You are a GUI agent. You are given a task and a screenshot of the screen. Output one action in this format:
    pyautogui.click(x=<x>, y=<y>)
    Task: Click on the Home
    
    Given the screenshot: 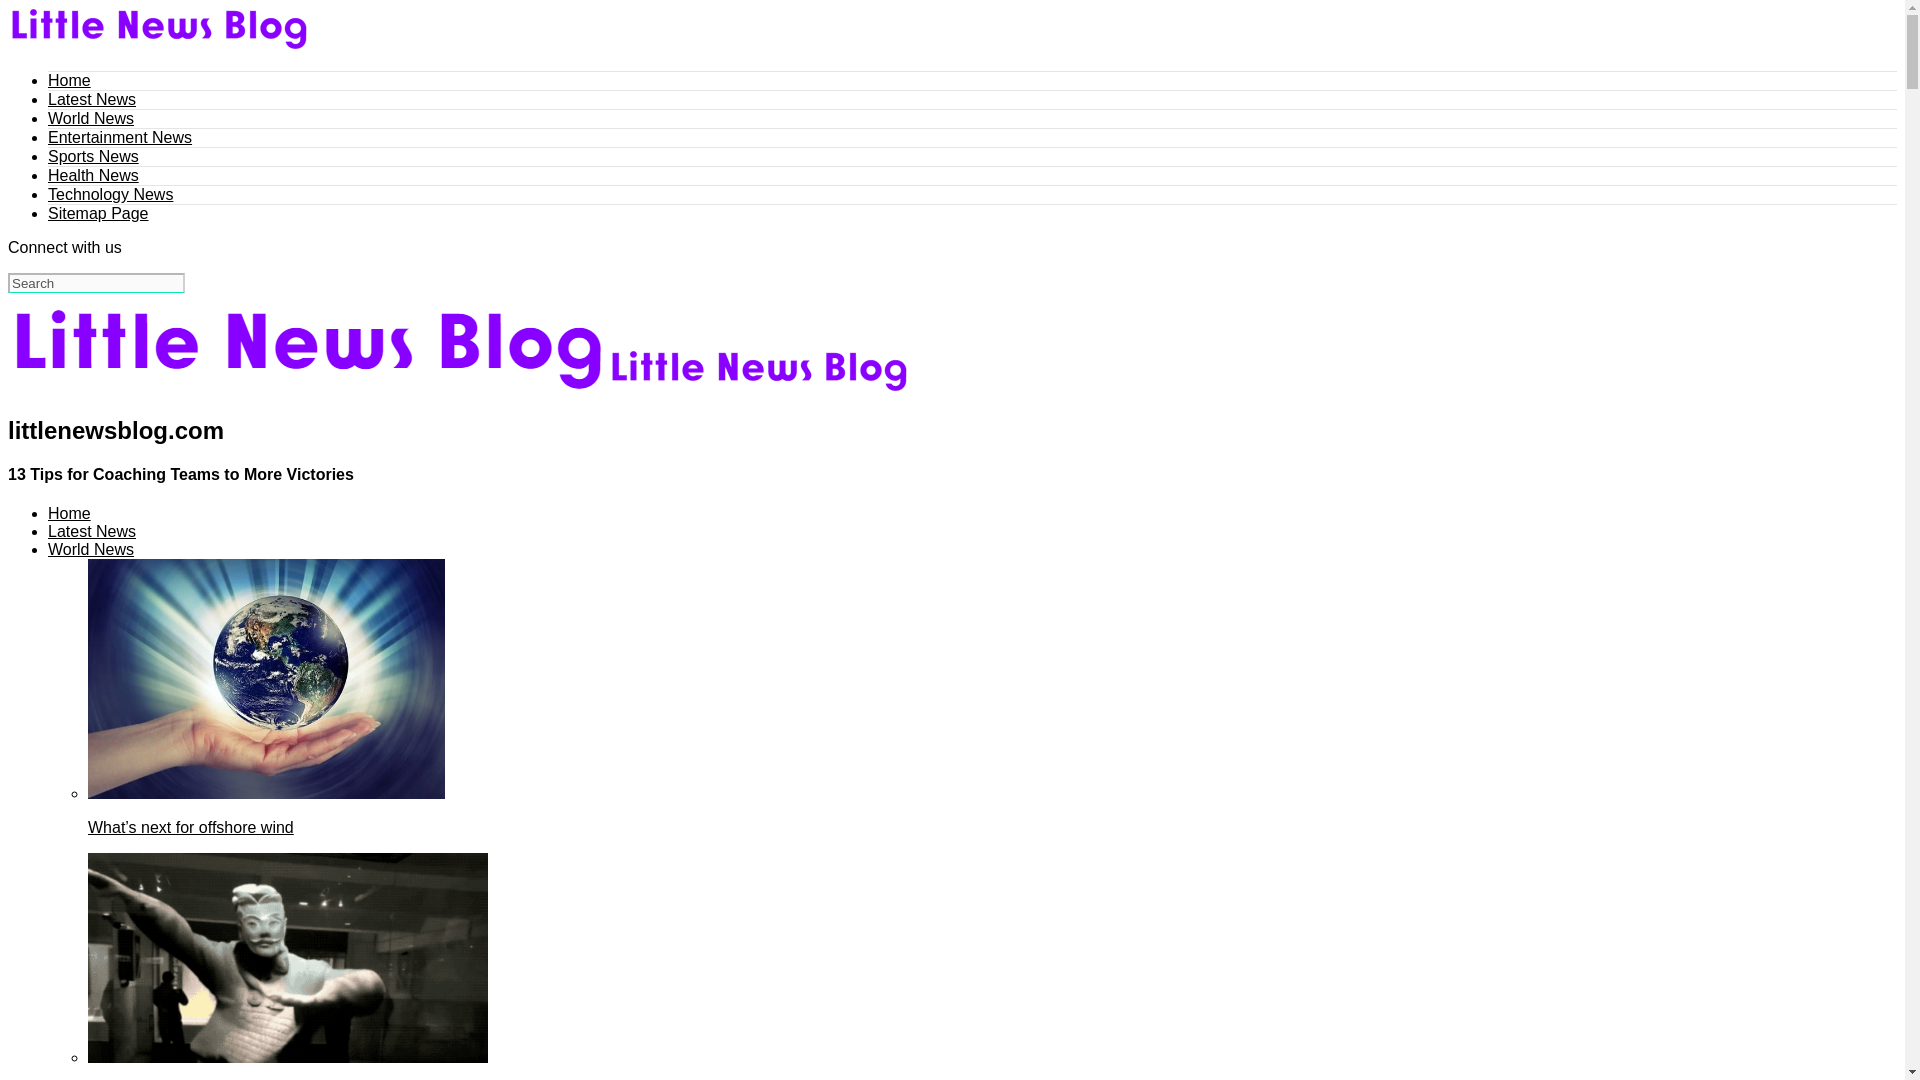 What is the action you would take?
    pyautogui.click(x=69, y=513)
    